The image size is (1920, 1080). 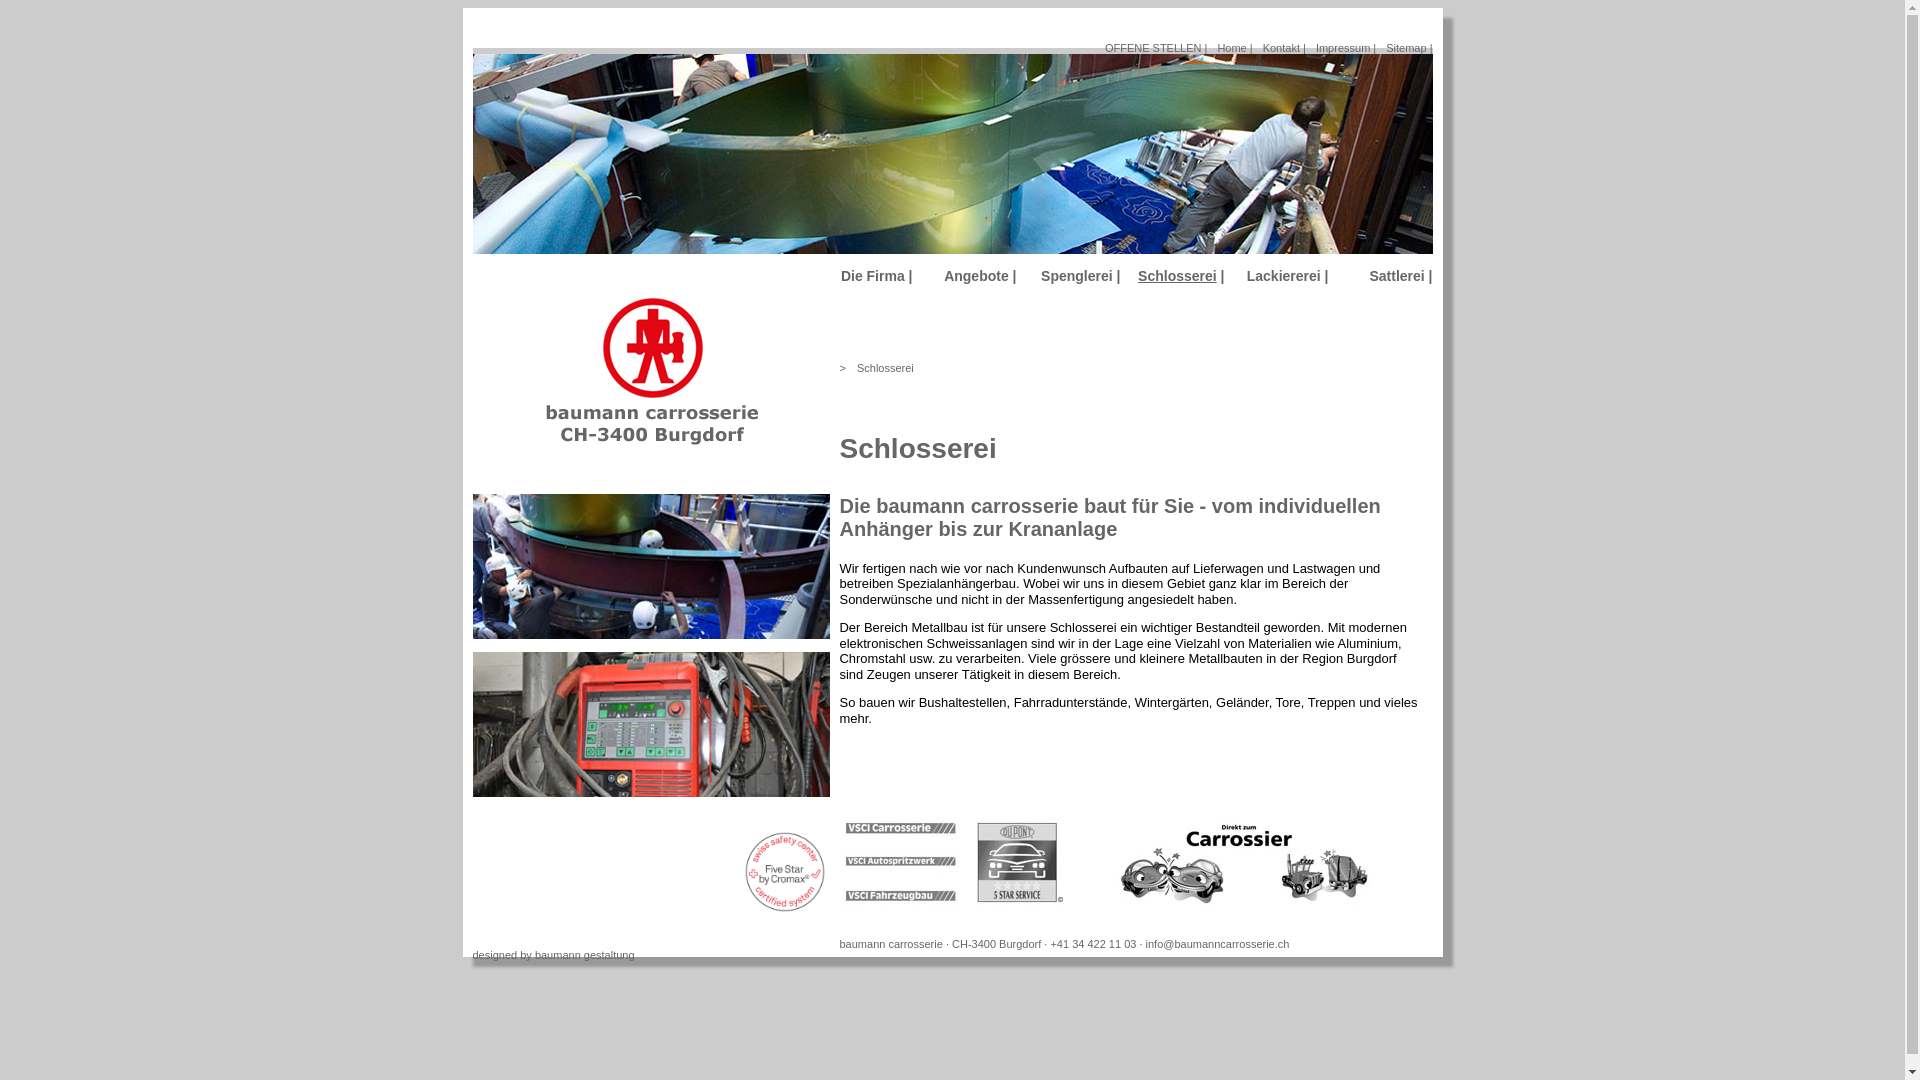 I want to click on Spenglerei, so click(x=1077, y=276).